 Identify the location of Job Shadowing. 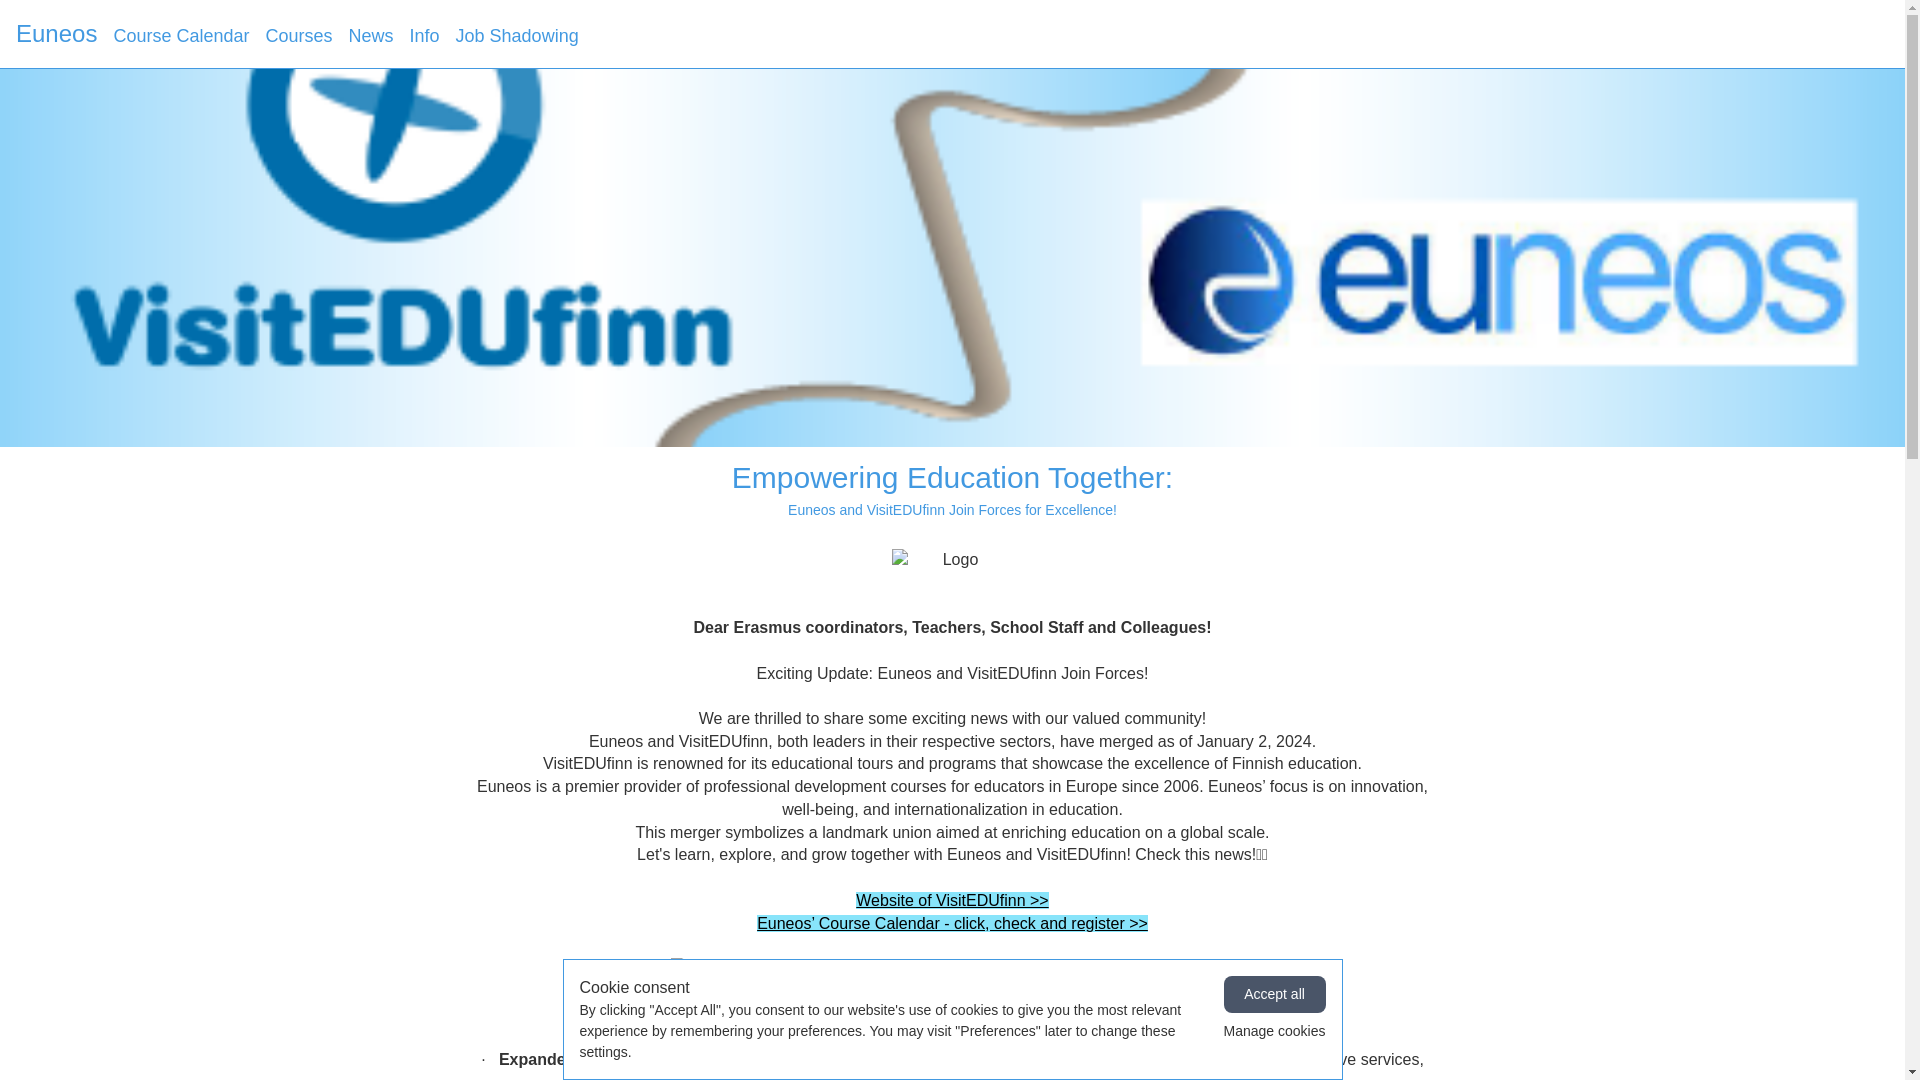
(518, 36).